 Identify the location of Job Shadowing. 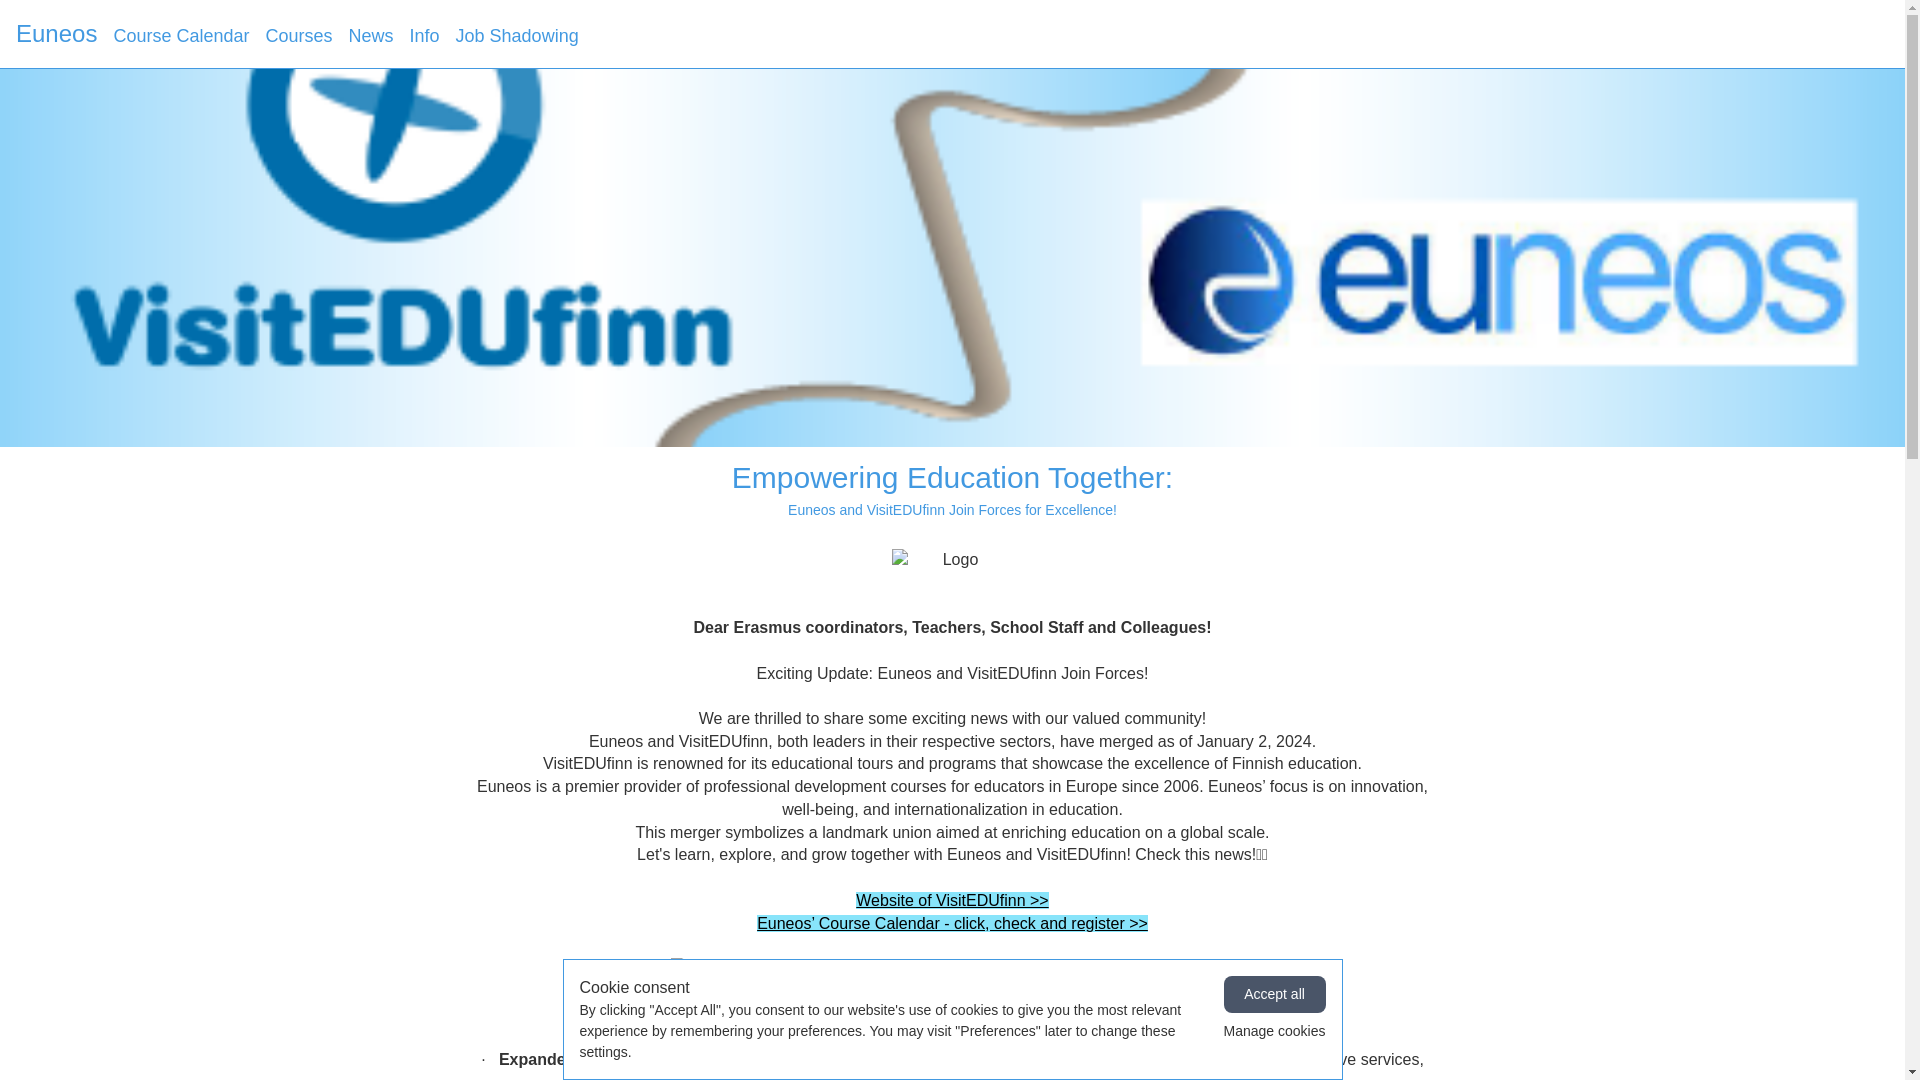
(518, 36).